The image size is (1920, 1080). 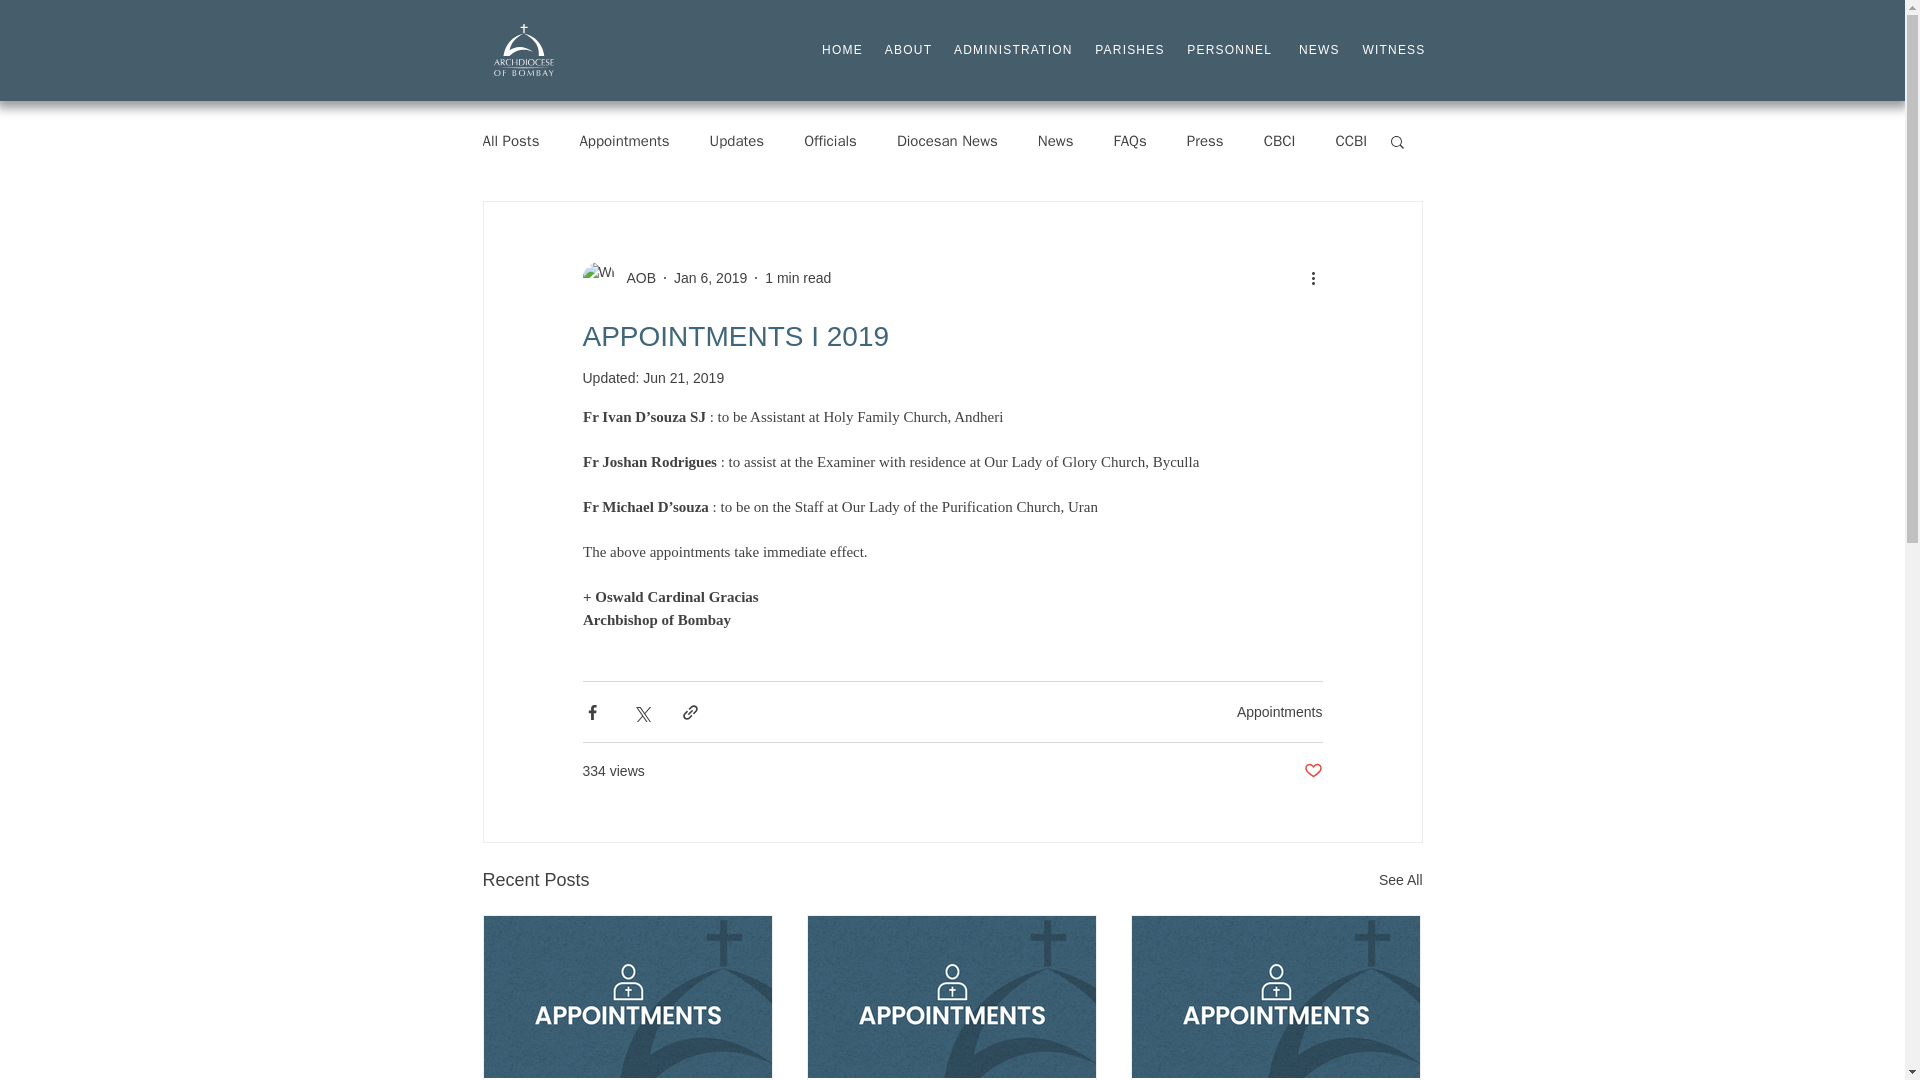 What do you see at coordinates (1130, 141) in the screenshot?
I see `FAQs` at bounding box center [1130, 141].